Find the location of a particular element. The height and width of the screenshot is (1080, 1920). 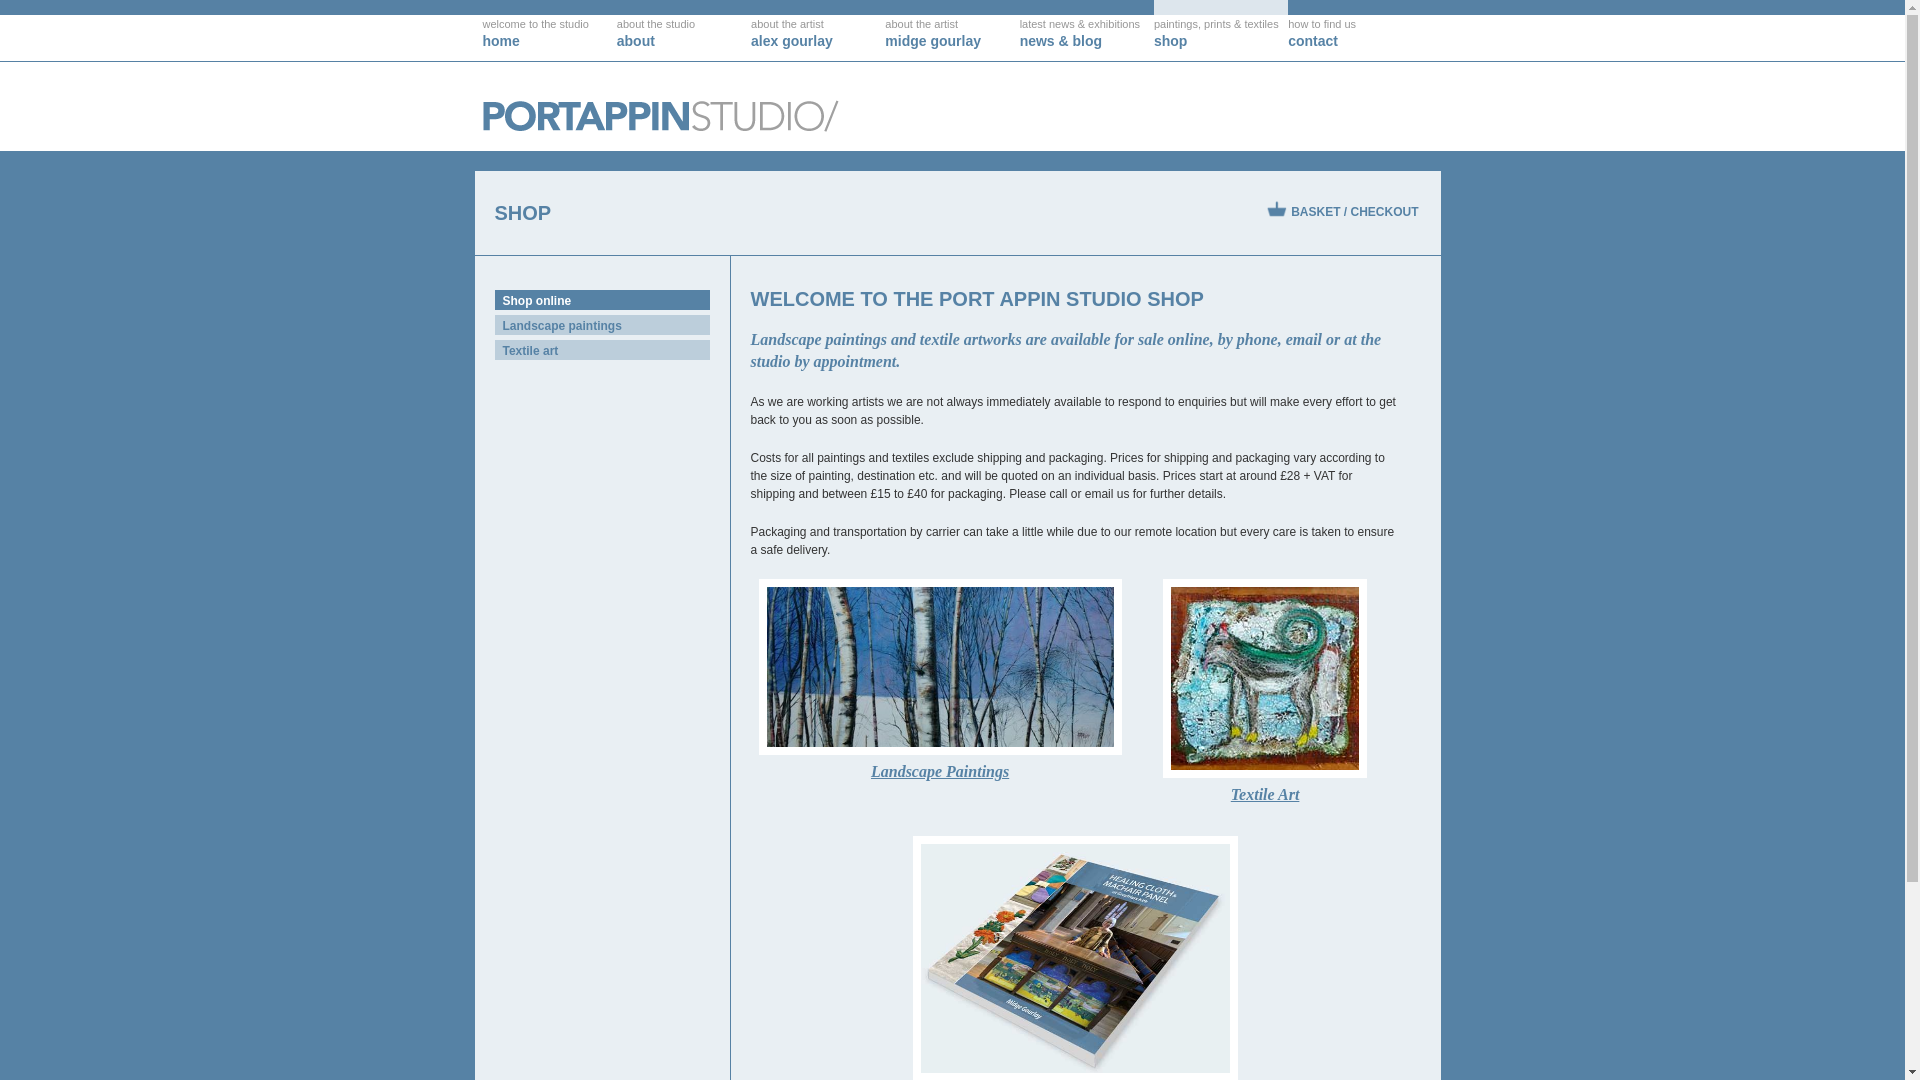

alex gourlay is located at coordinates (818, 30).